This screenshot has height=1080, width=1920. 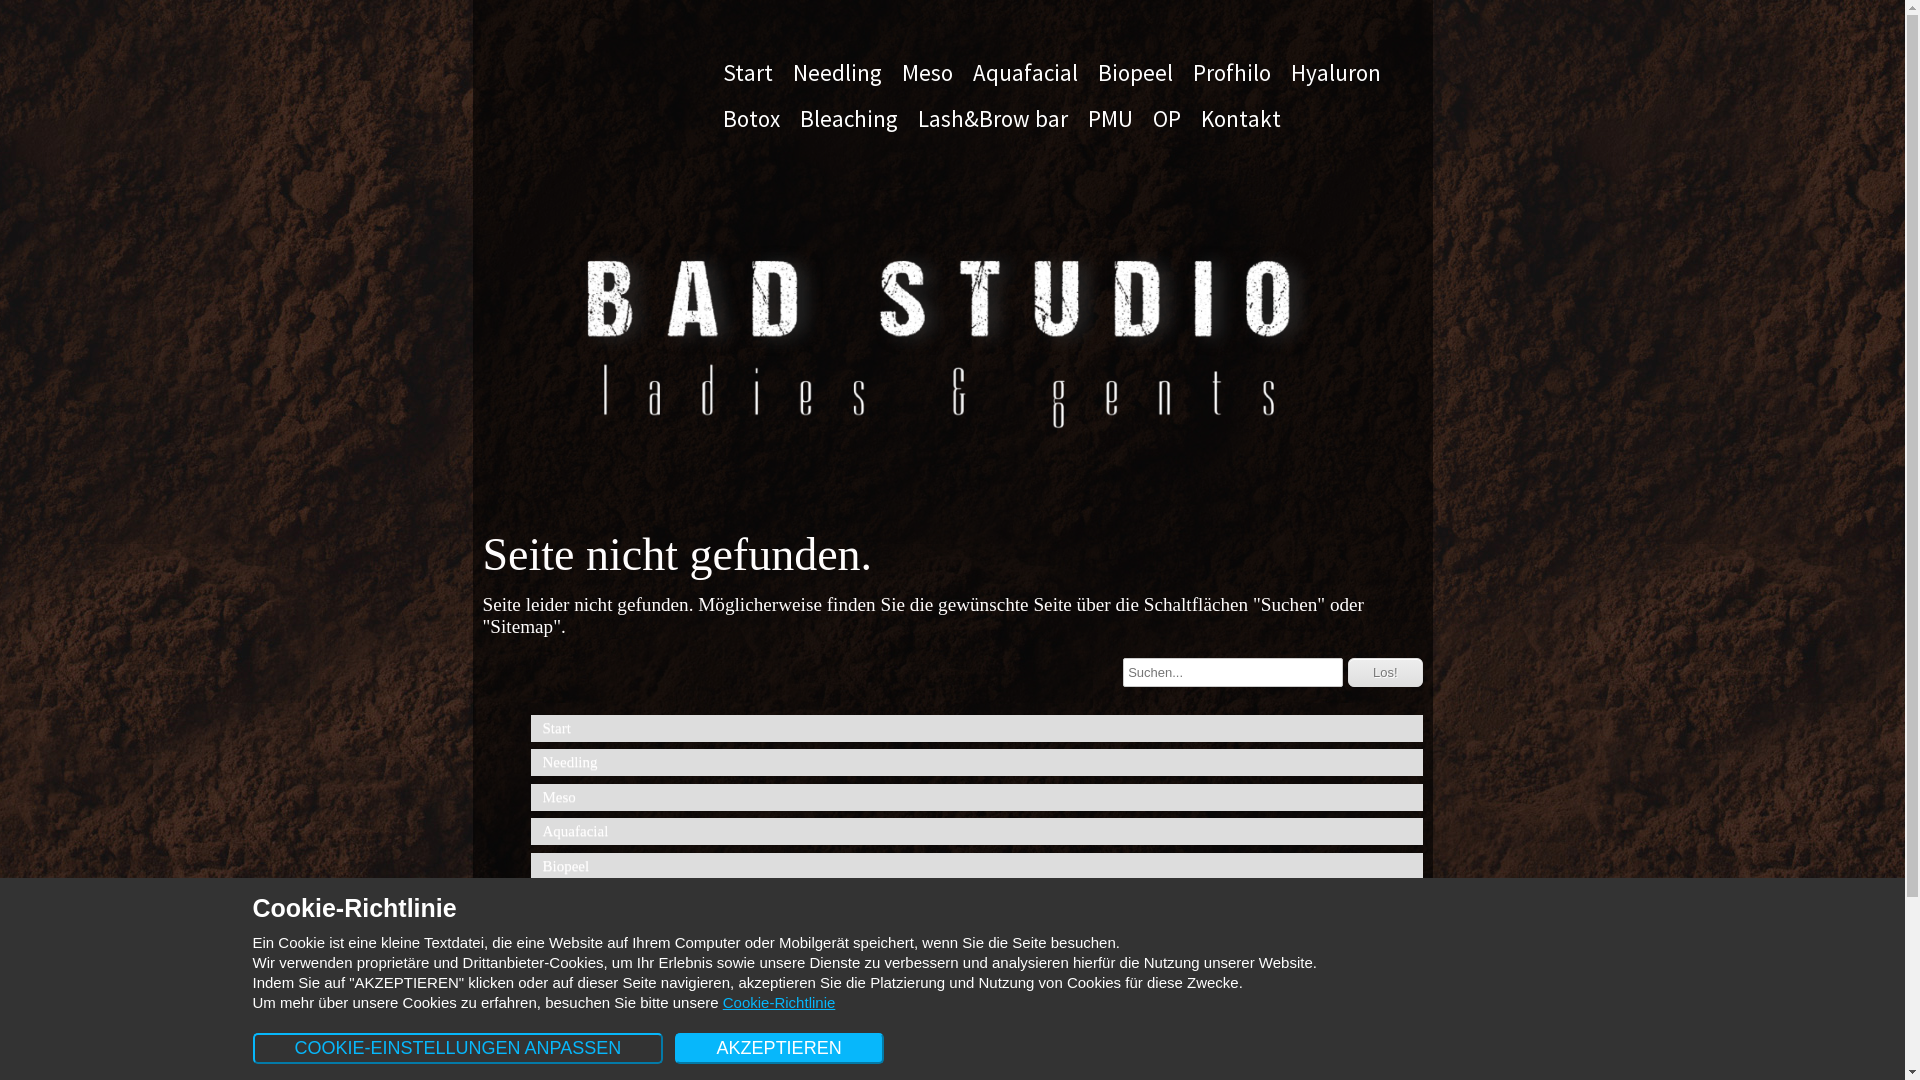 I want to click on Biopeel, so click(x=1136, y=73).